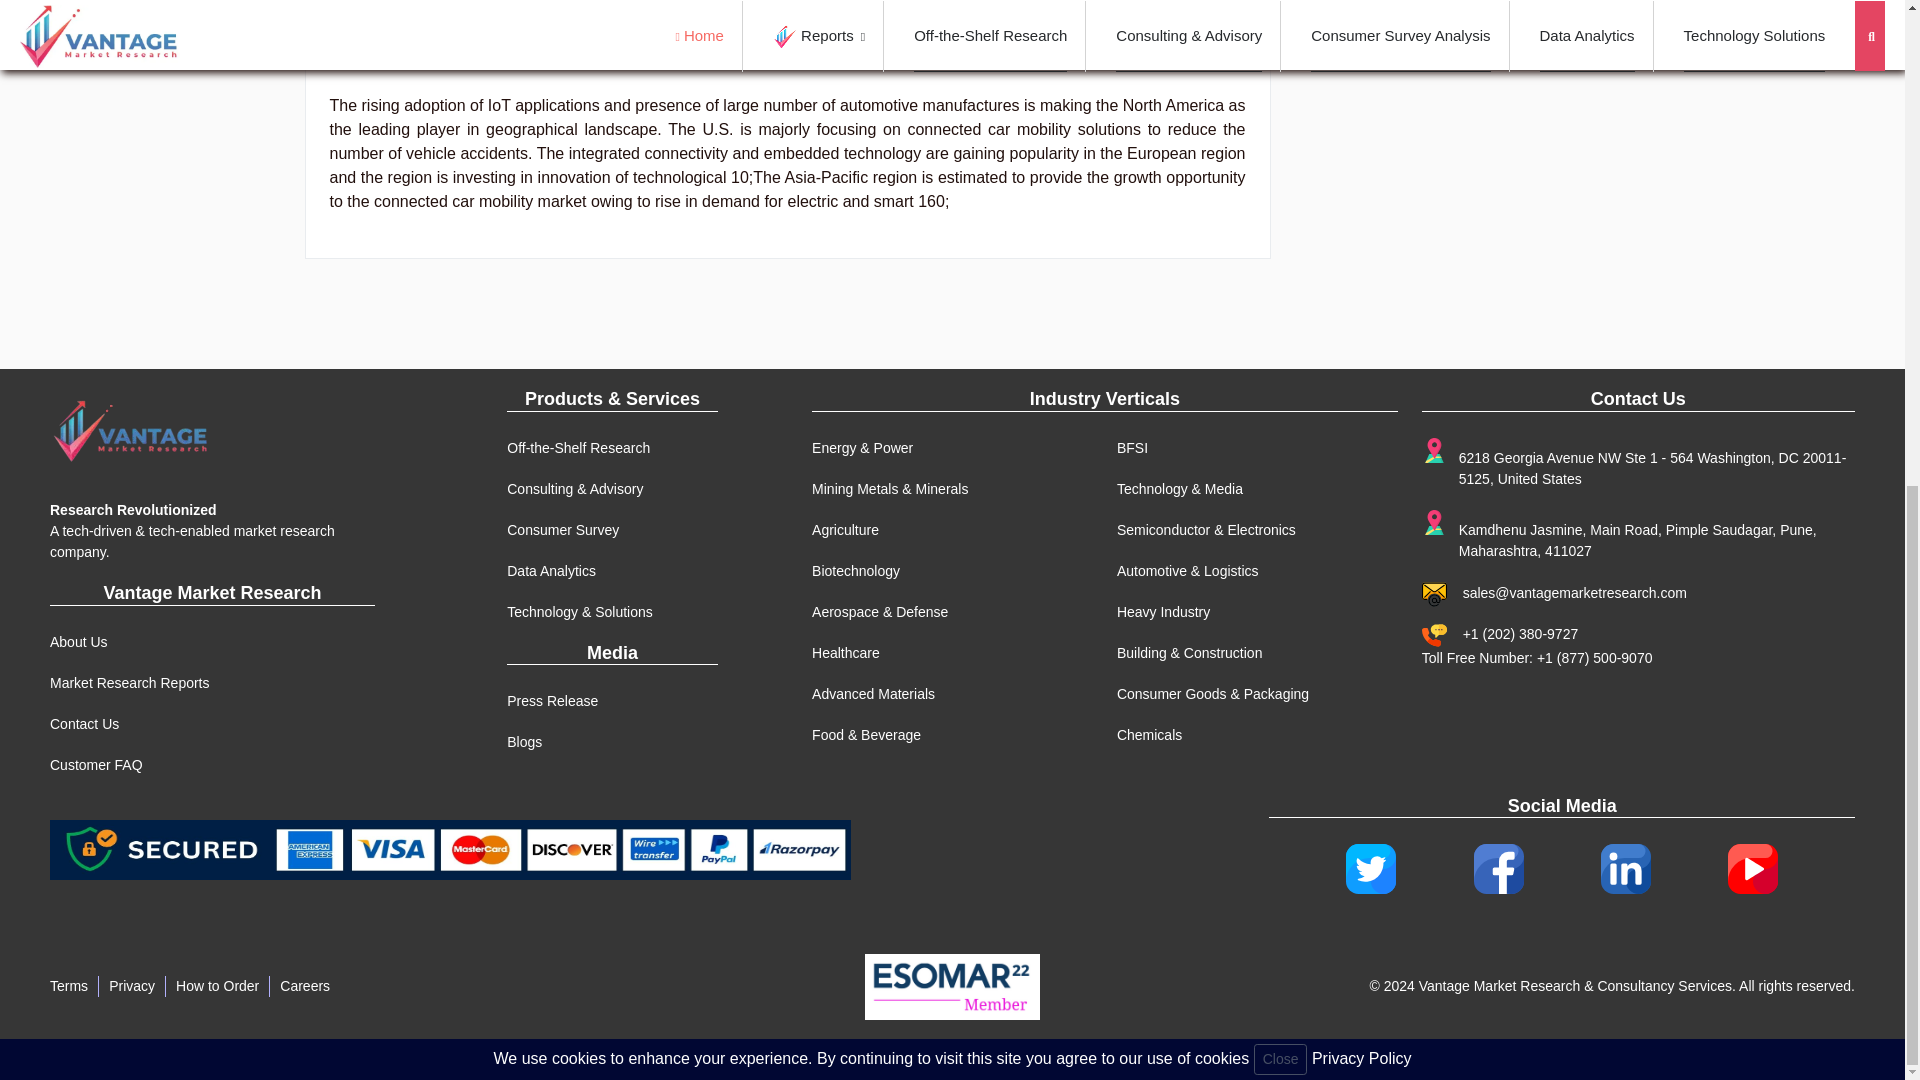 This screenshot has width=1920, height=1080. What do you see at coordinates (96, 765) in the screenshot?
I see `Customer FAQ` at bounding box center [96, 765].